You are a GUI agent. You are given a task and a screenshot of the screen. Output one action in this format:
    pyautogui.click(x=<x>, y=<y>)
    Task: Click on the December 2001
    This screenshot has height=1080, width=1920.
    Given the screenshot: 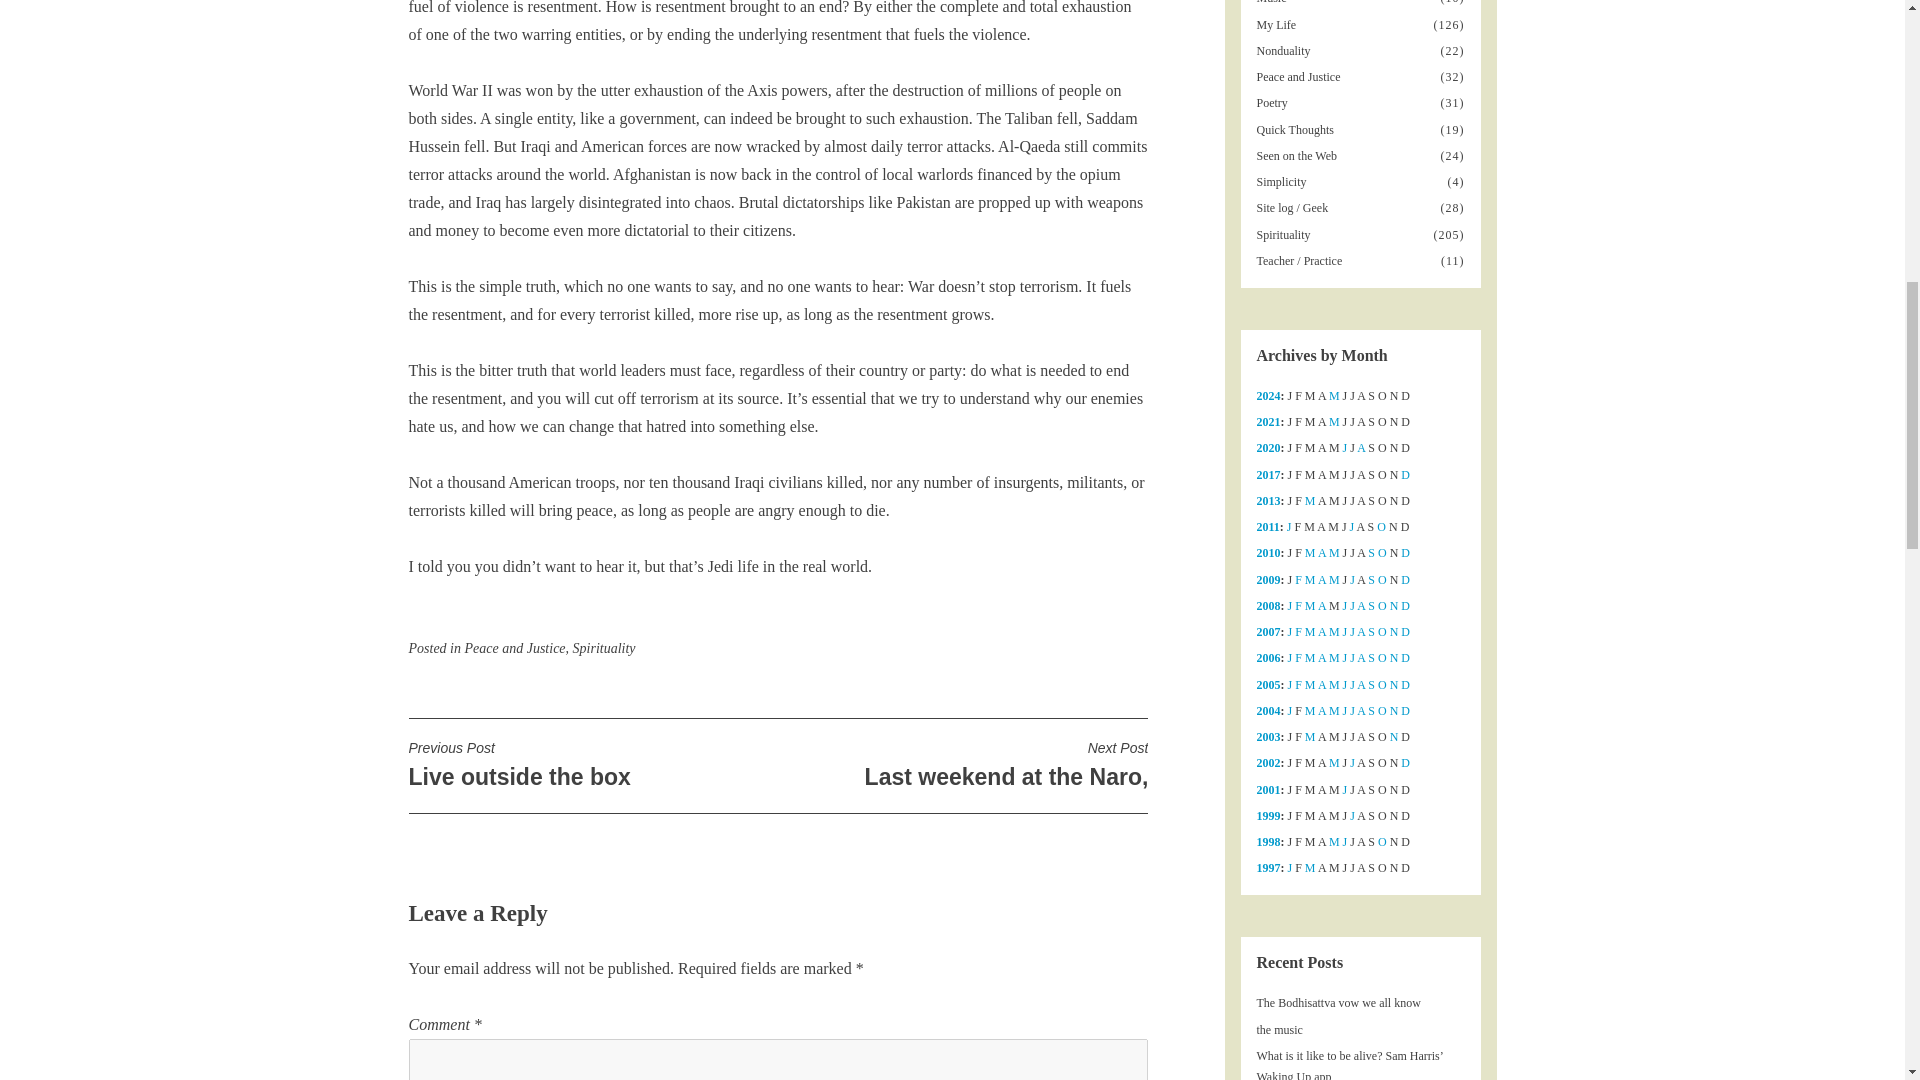 What is the action you would take?
    pyautogui.click(x=592, y=764)
    